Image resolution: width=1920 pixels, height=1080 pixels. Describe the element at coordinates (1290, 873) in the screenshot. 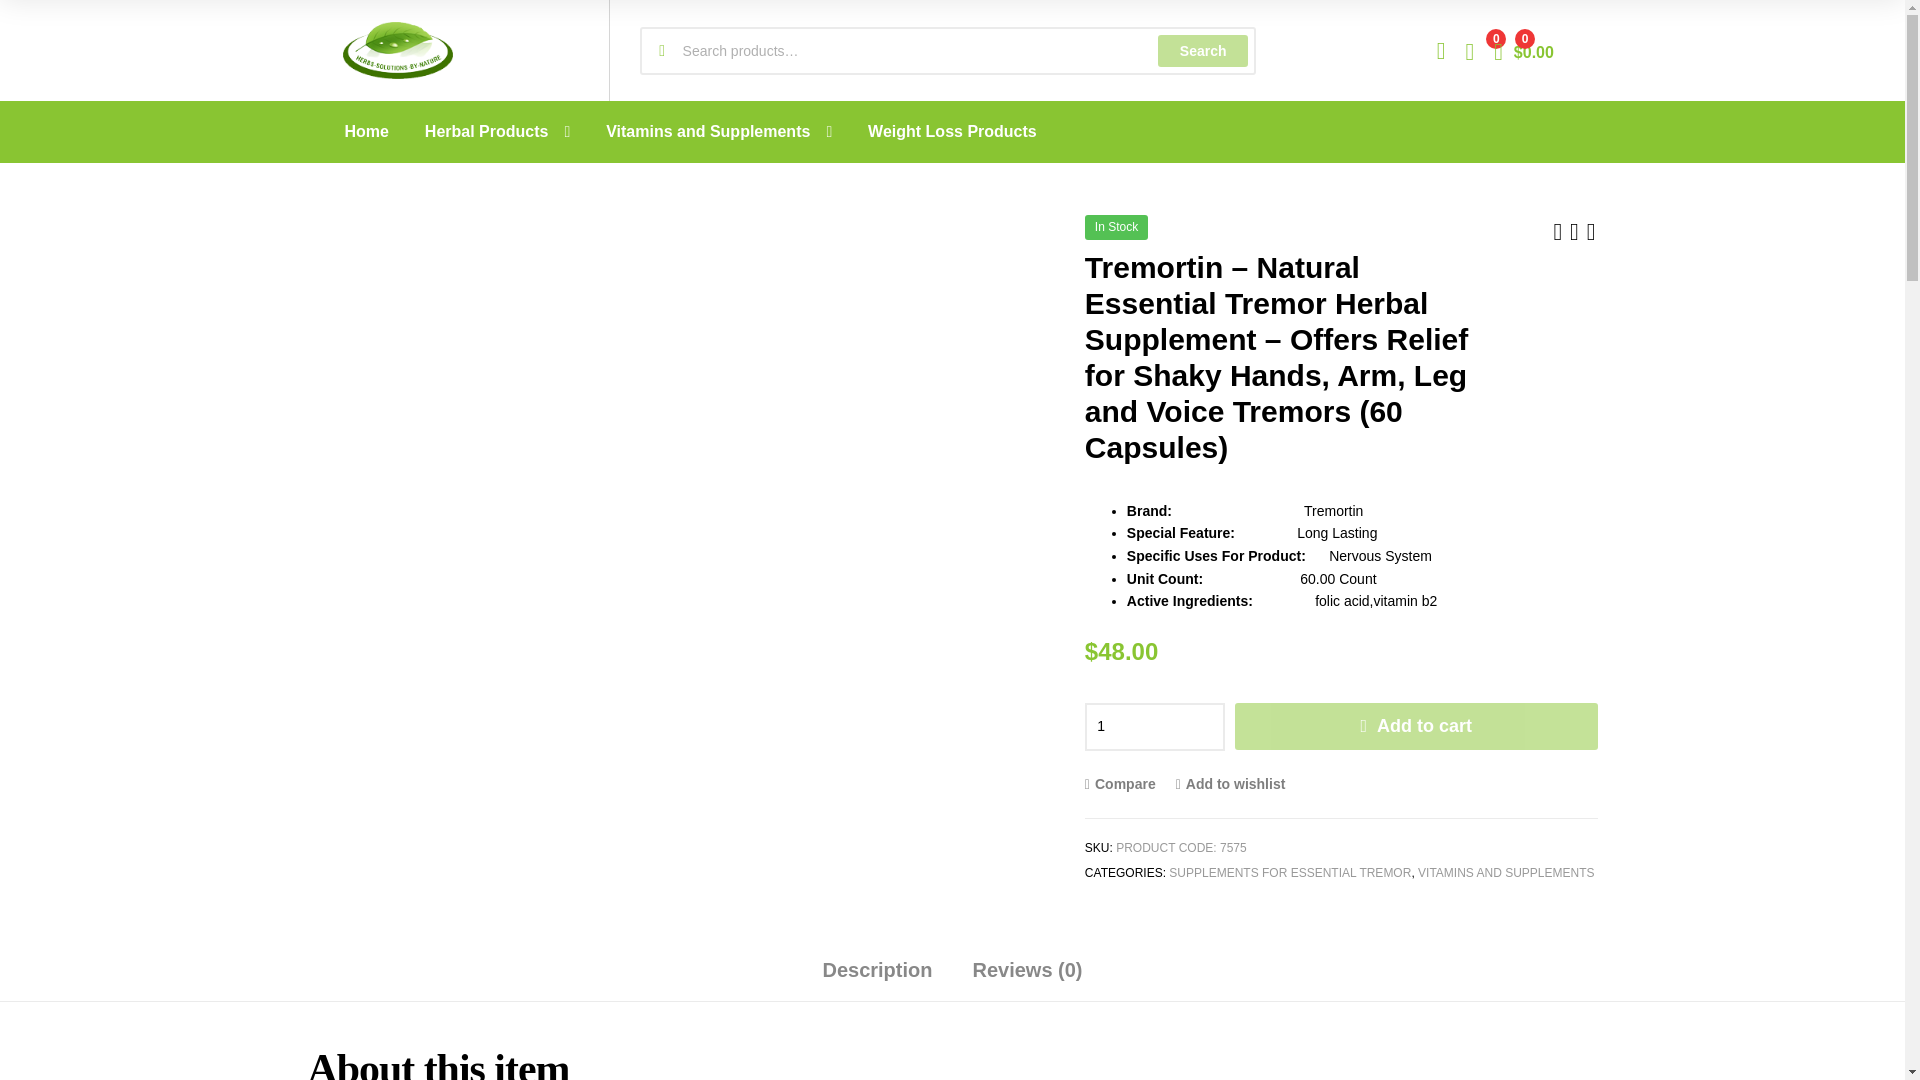

I see `SUPPLEMENTS FOR ESSENTIAL TREMOR` at that location.